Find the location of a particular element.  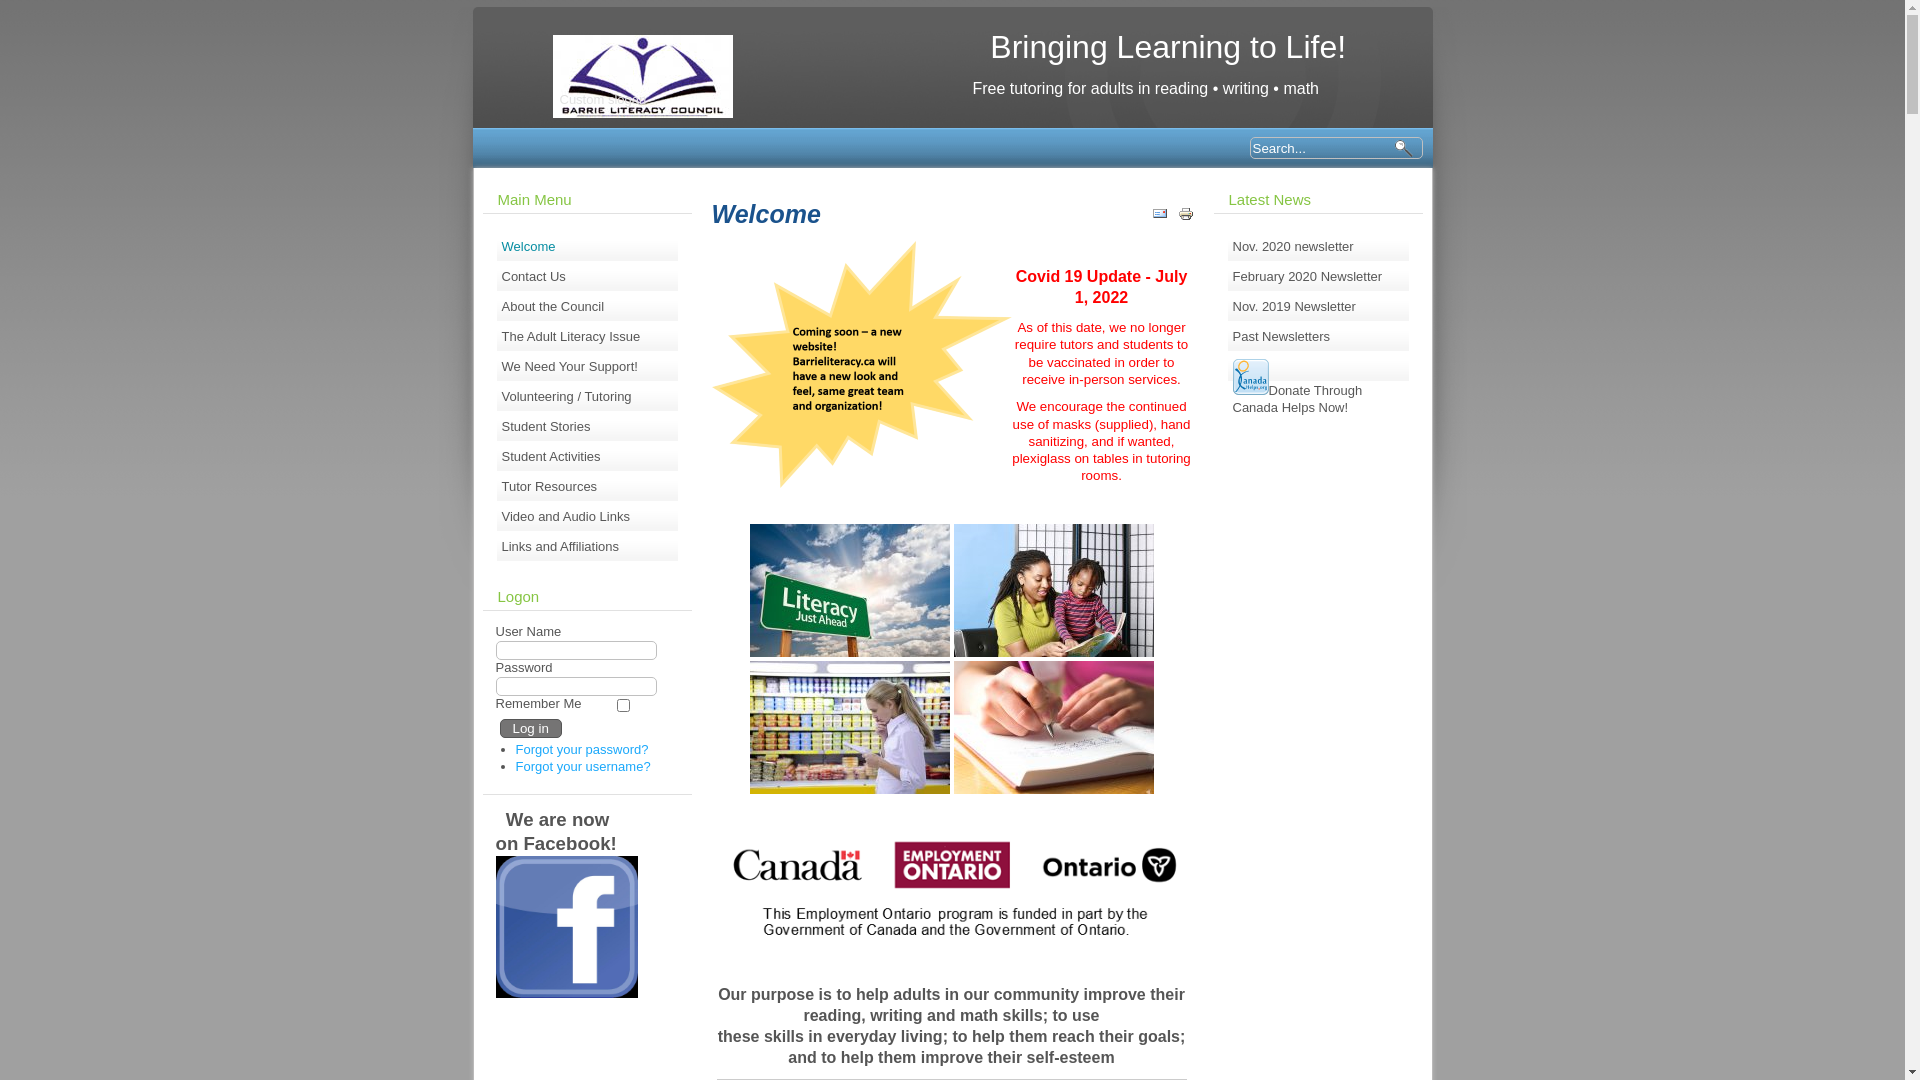

Email is located at coordinates (1160, 218).